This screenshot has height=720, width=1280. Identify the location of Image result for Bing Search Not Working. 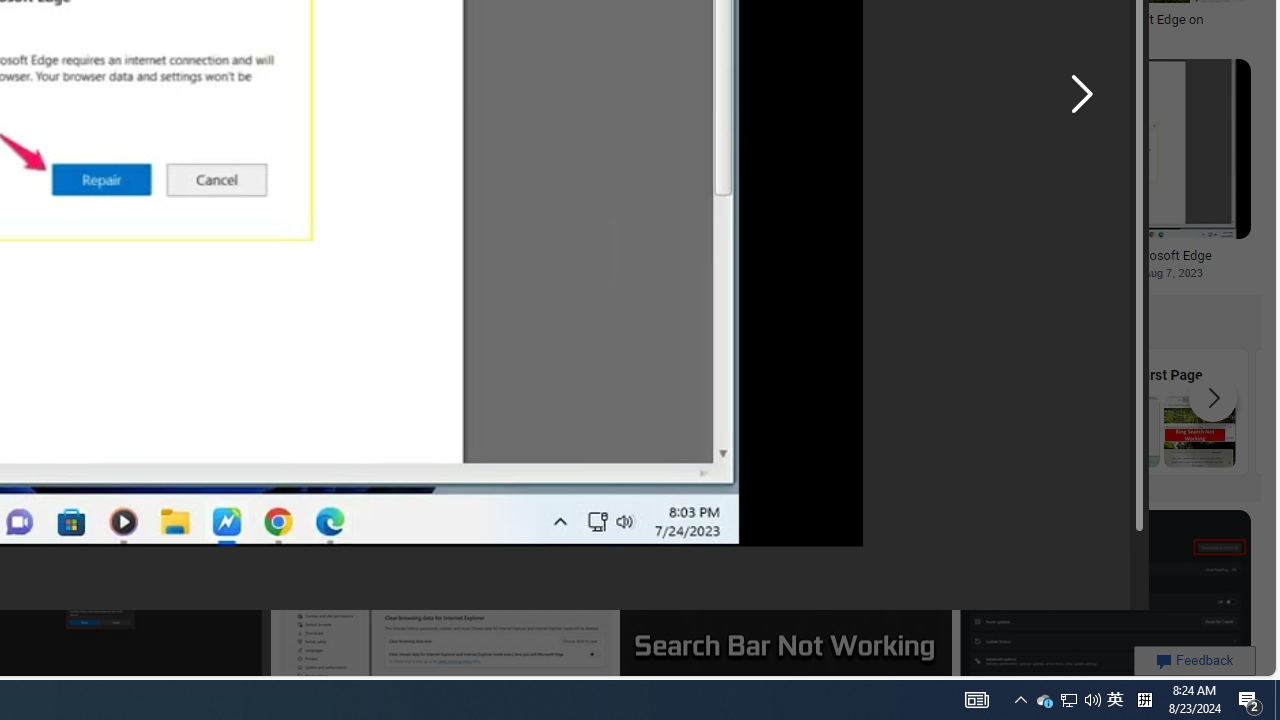
(1105, 602).